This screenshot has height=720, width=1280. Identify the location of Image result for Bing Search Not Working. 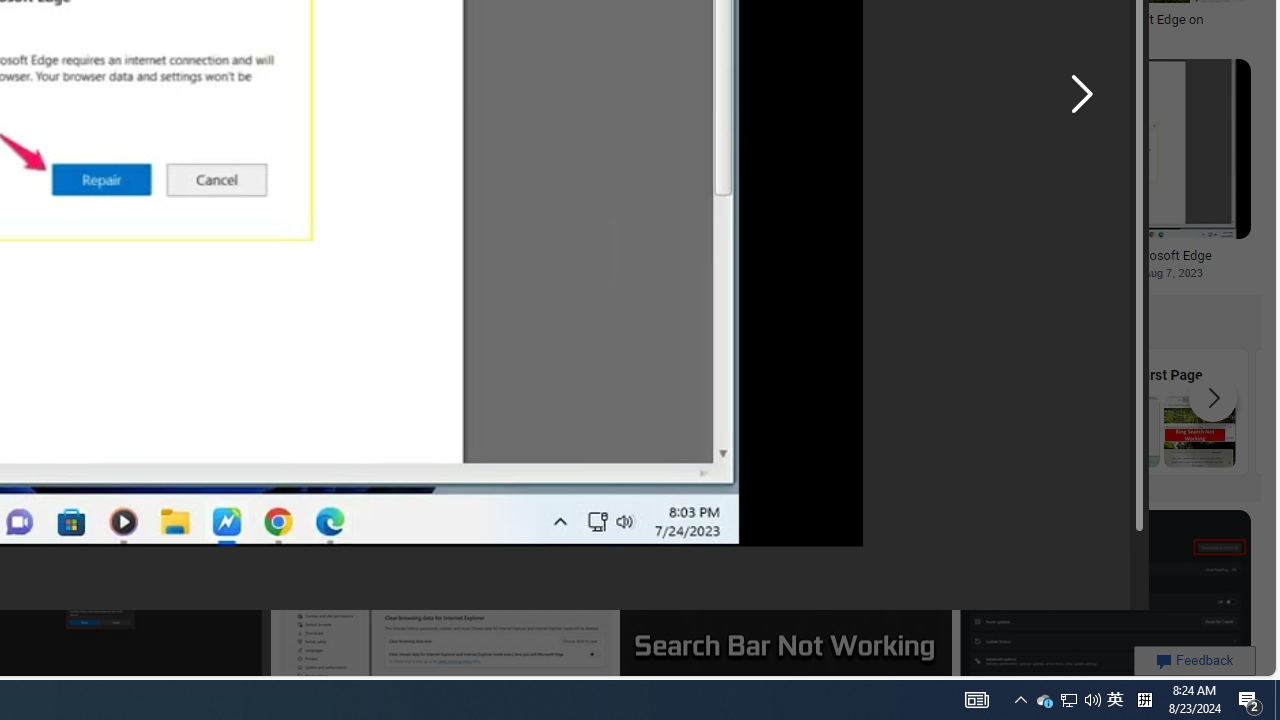
(1105, 602).